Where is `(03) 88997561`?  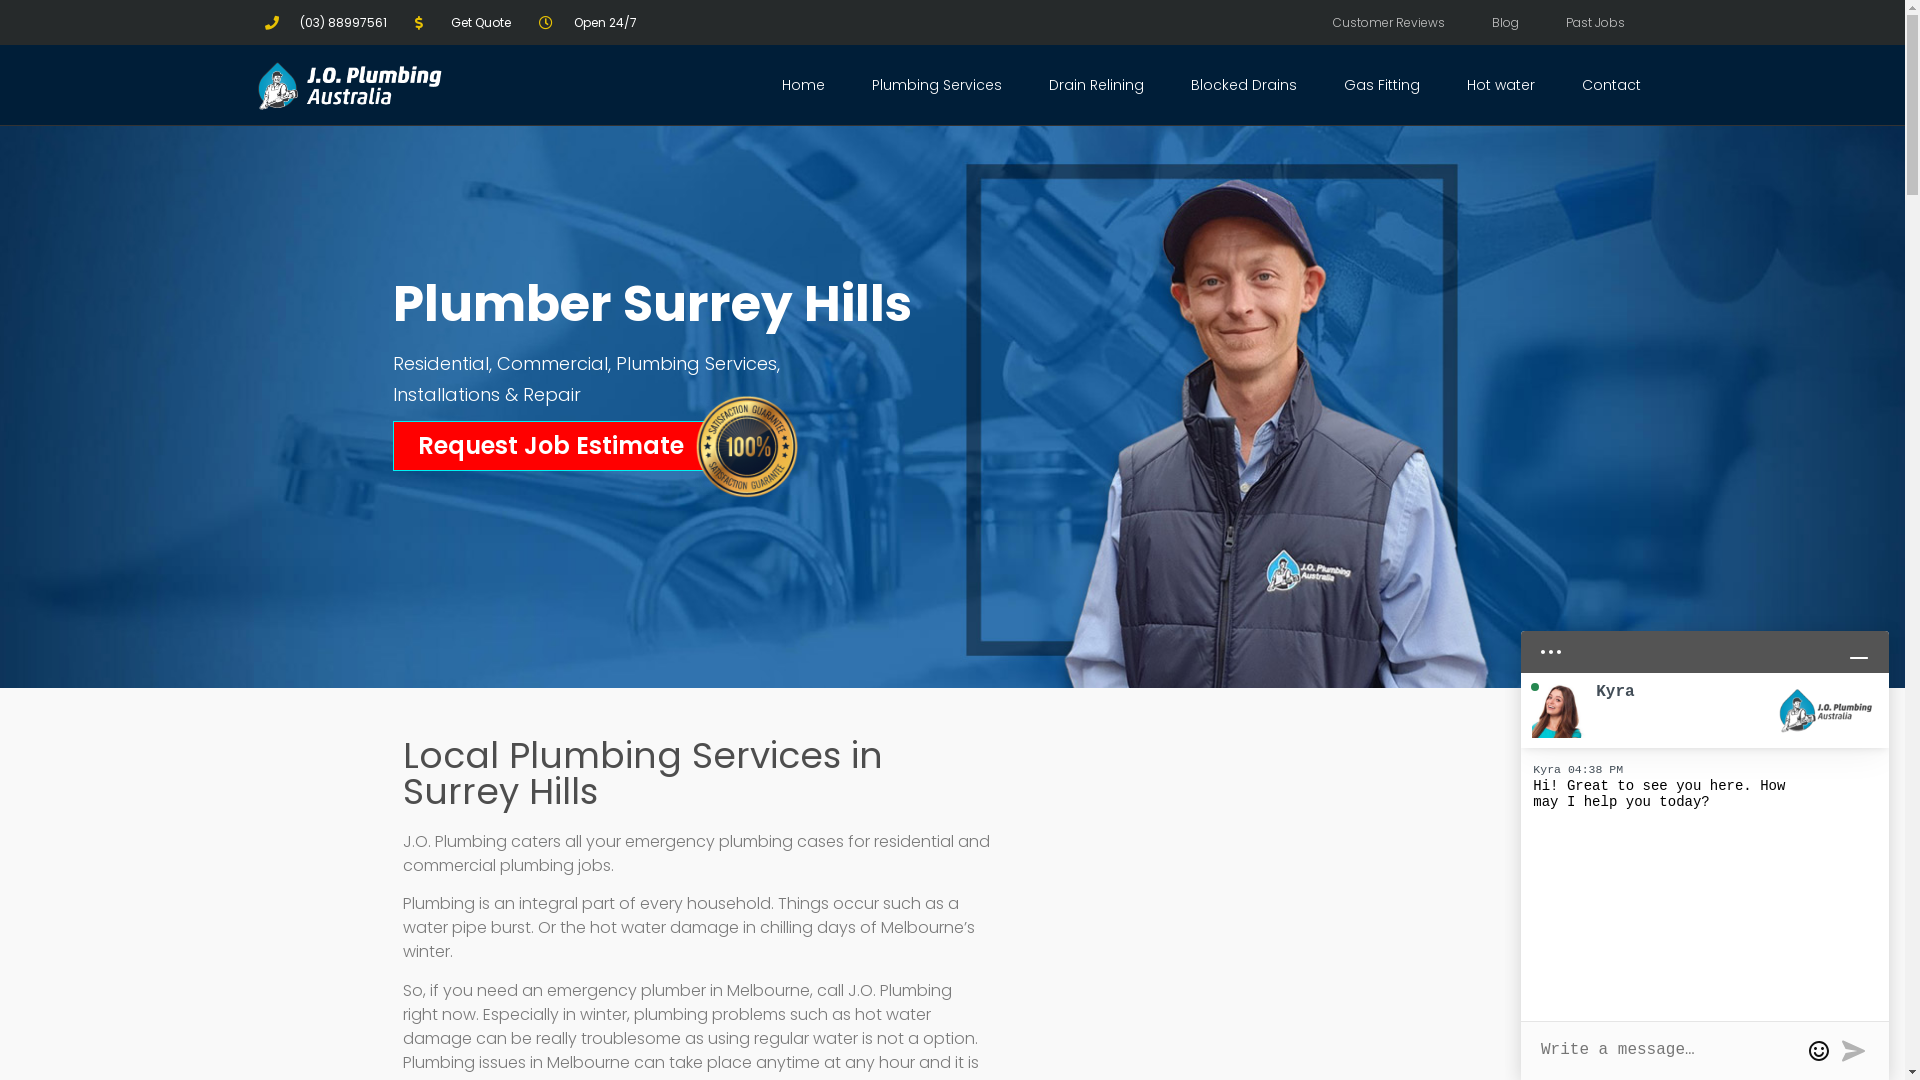 (03) 88997561 is located at coordinates (326, 23).